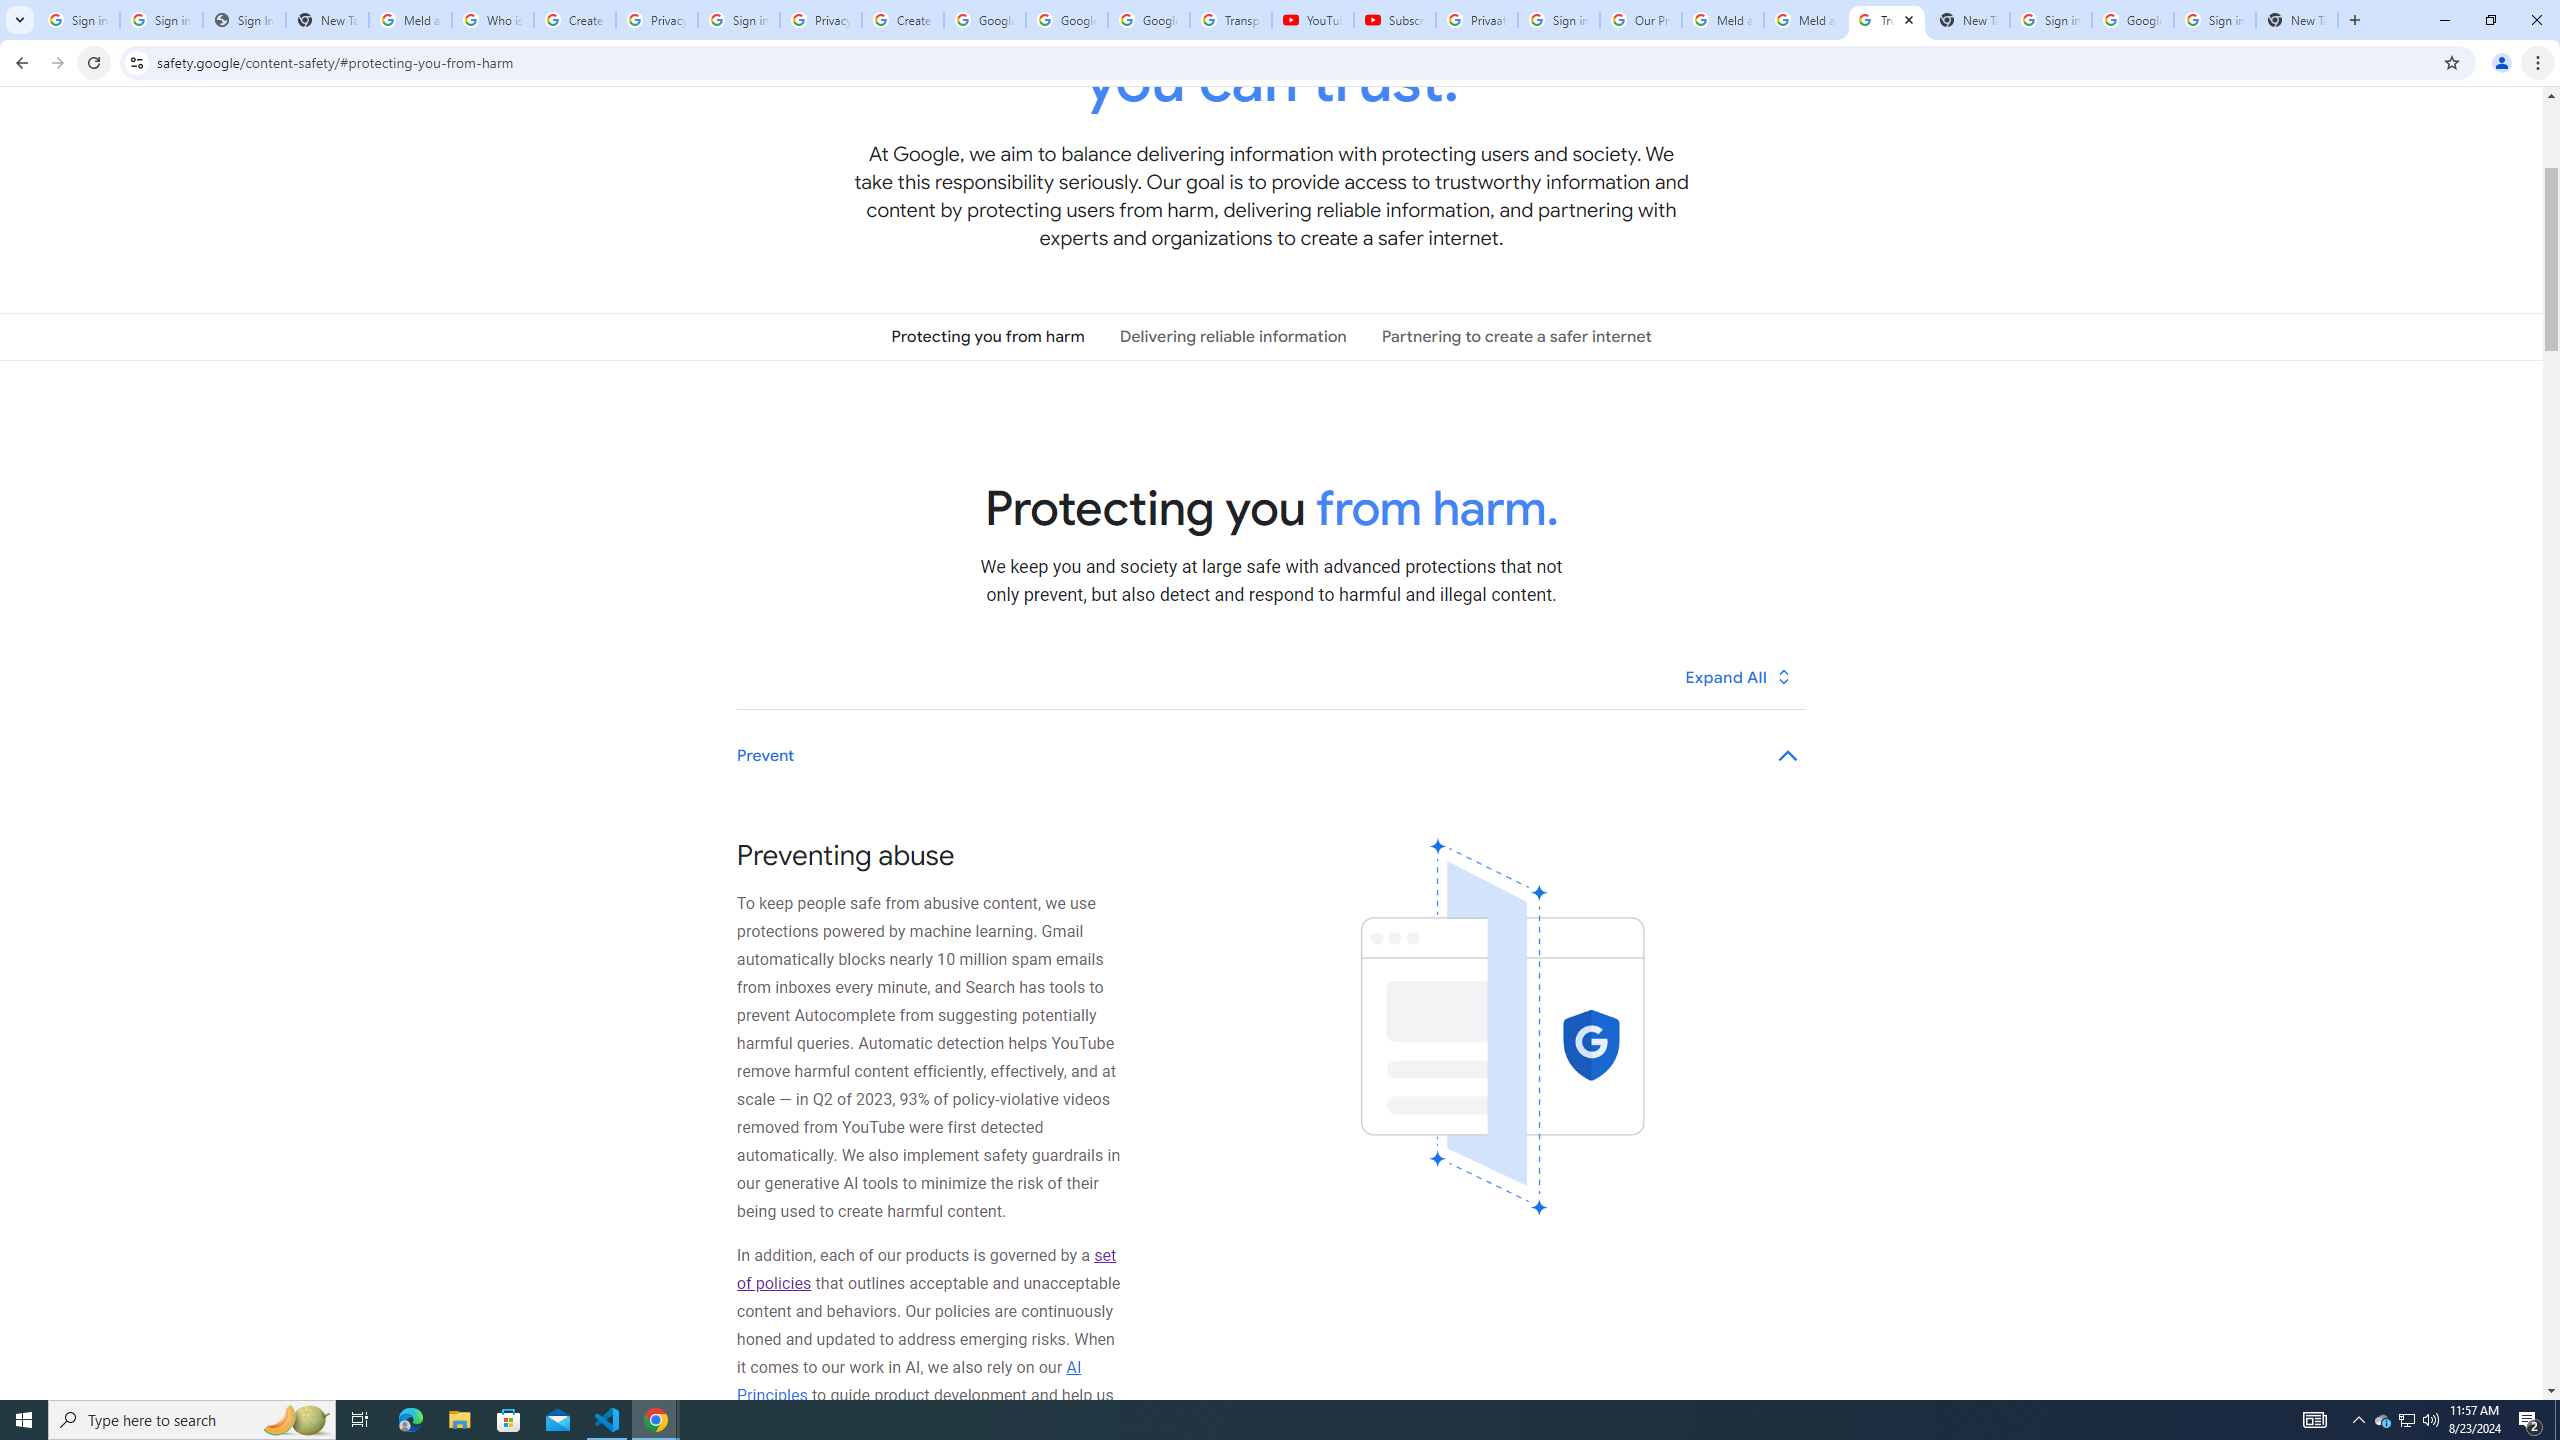 This screenshot has width=2560, height=1440. What do you see at coordinates (910, 1381) in the screenshot?
I see `AI Principles` at bounding box center [910, 1381].